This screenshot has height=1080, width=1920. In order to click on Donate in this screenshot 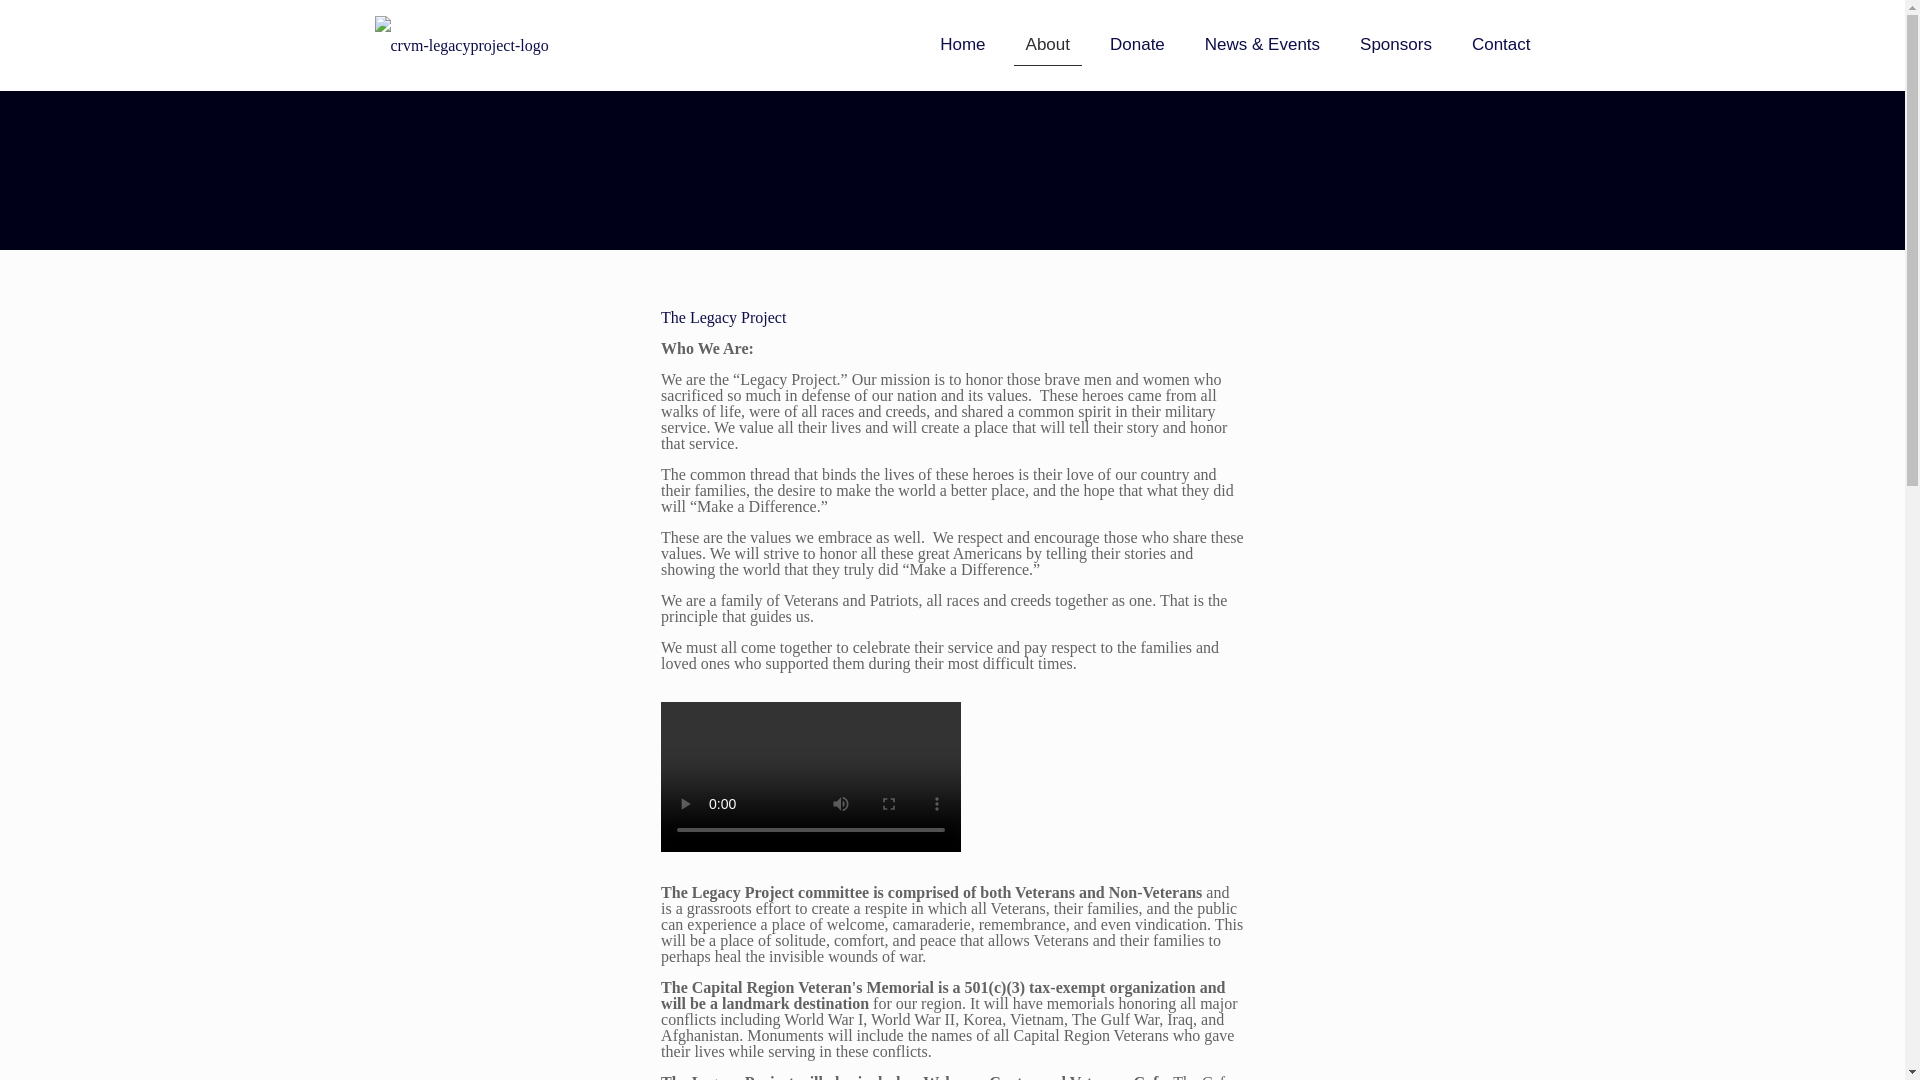, I will do `click(1137, 44)`.